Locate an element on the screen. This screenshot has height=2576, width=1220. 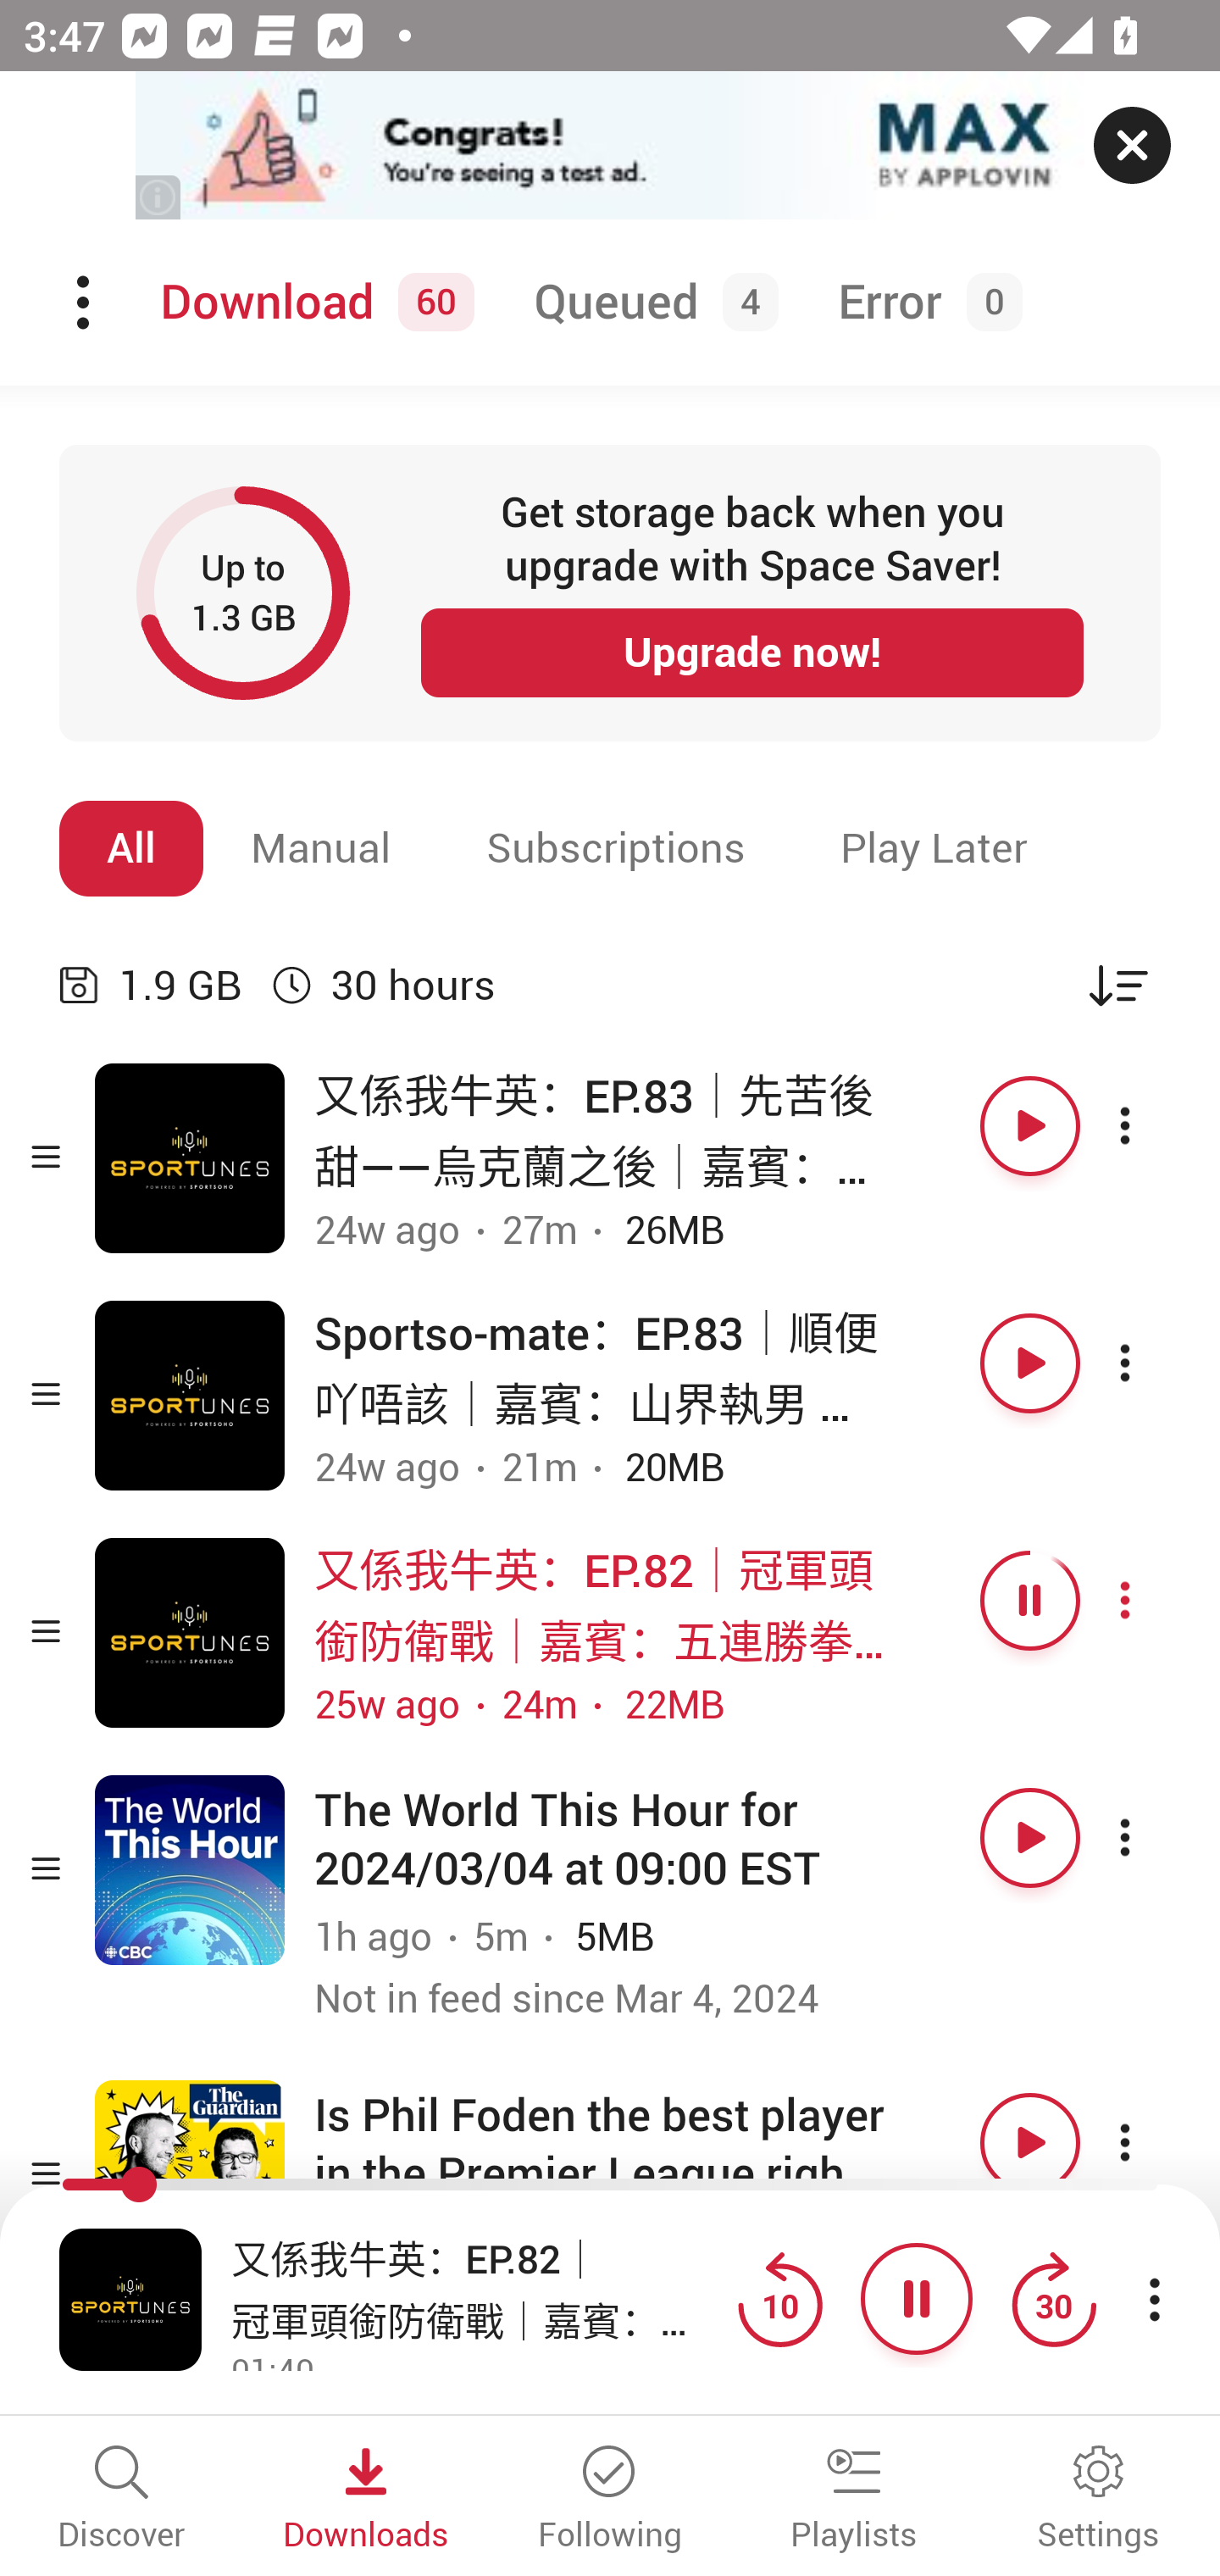
Playlists is located at coordinates (854, 2500).